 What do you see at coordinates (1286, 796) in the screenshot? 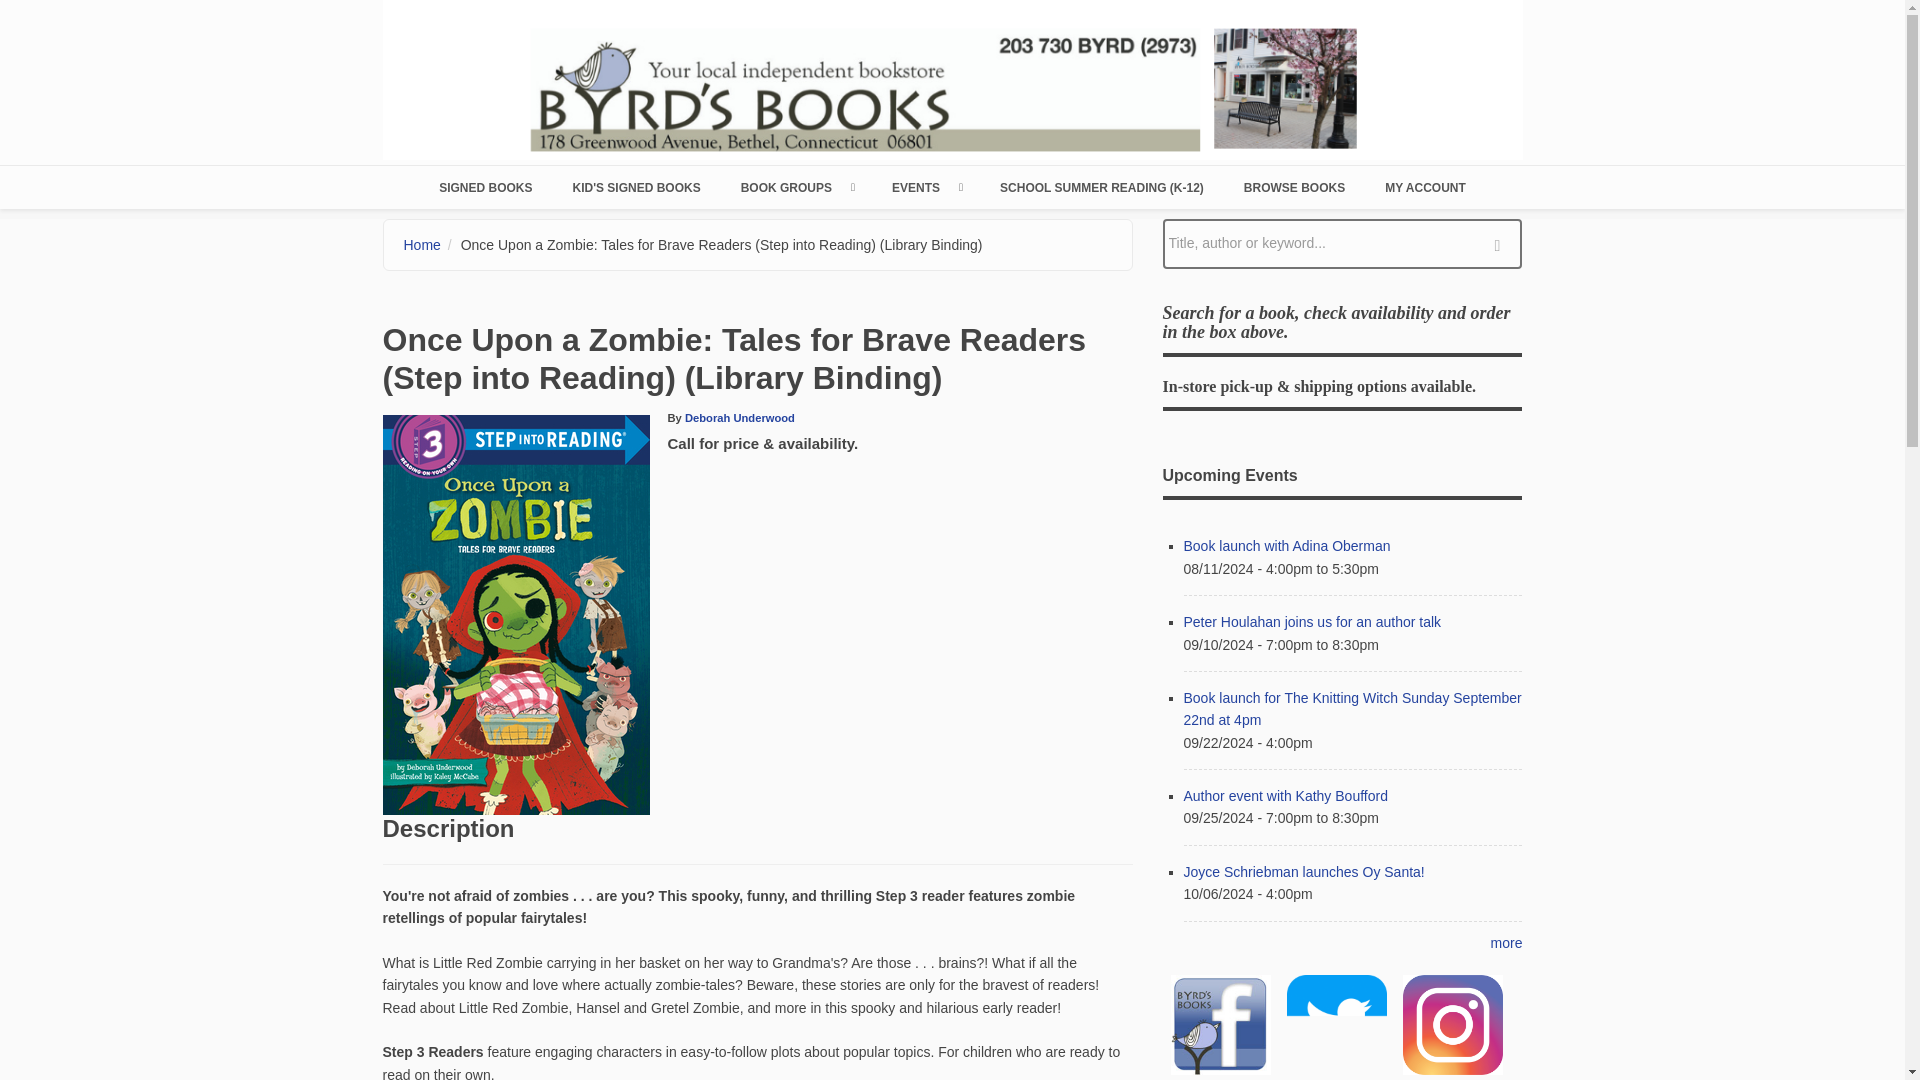
I see `Author event with Kathy Boufford` at bounding box center [1286, 796].